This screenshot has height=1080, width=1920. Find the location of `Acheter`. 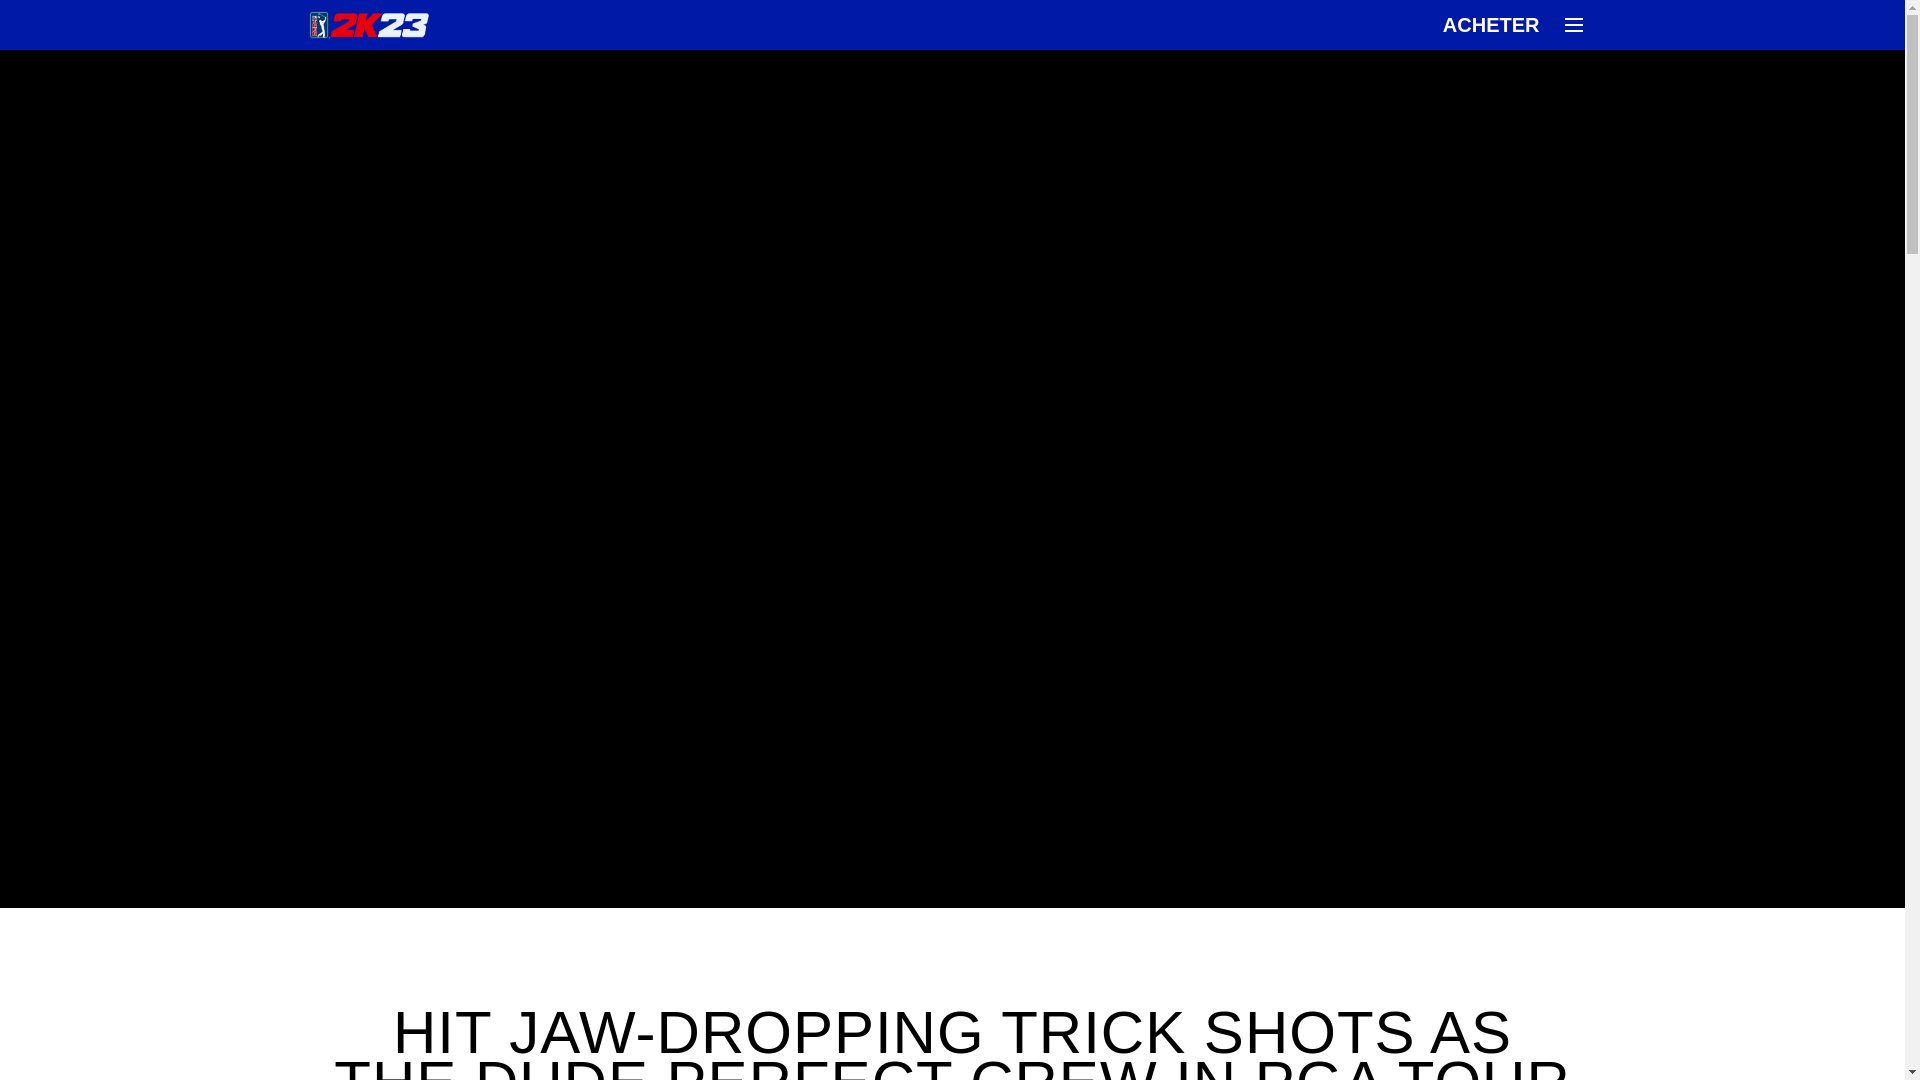

Acheter is located at coordinates (1490, 25).